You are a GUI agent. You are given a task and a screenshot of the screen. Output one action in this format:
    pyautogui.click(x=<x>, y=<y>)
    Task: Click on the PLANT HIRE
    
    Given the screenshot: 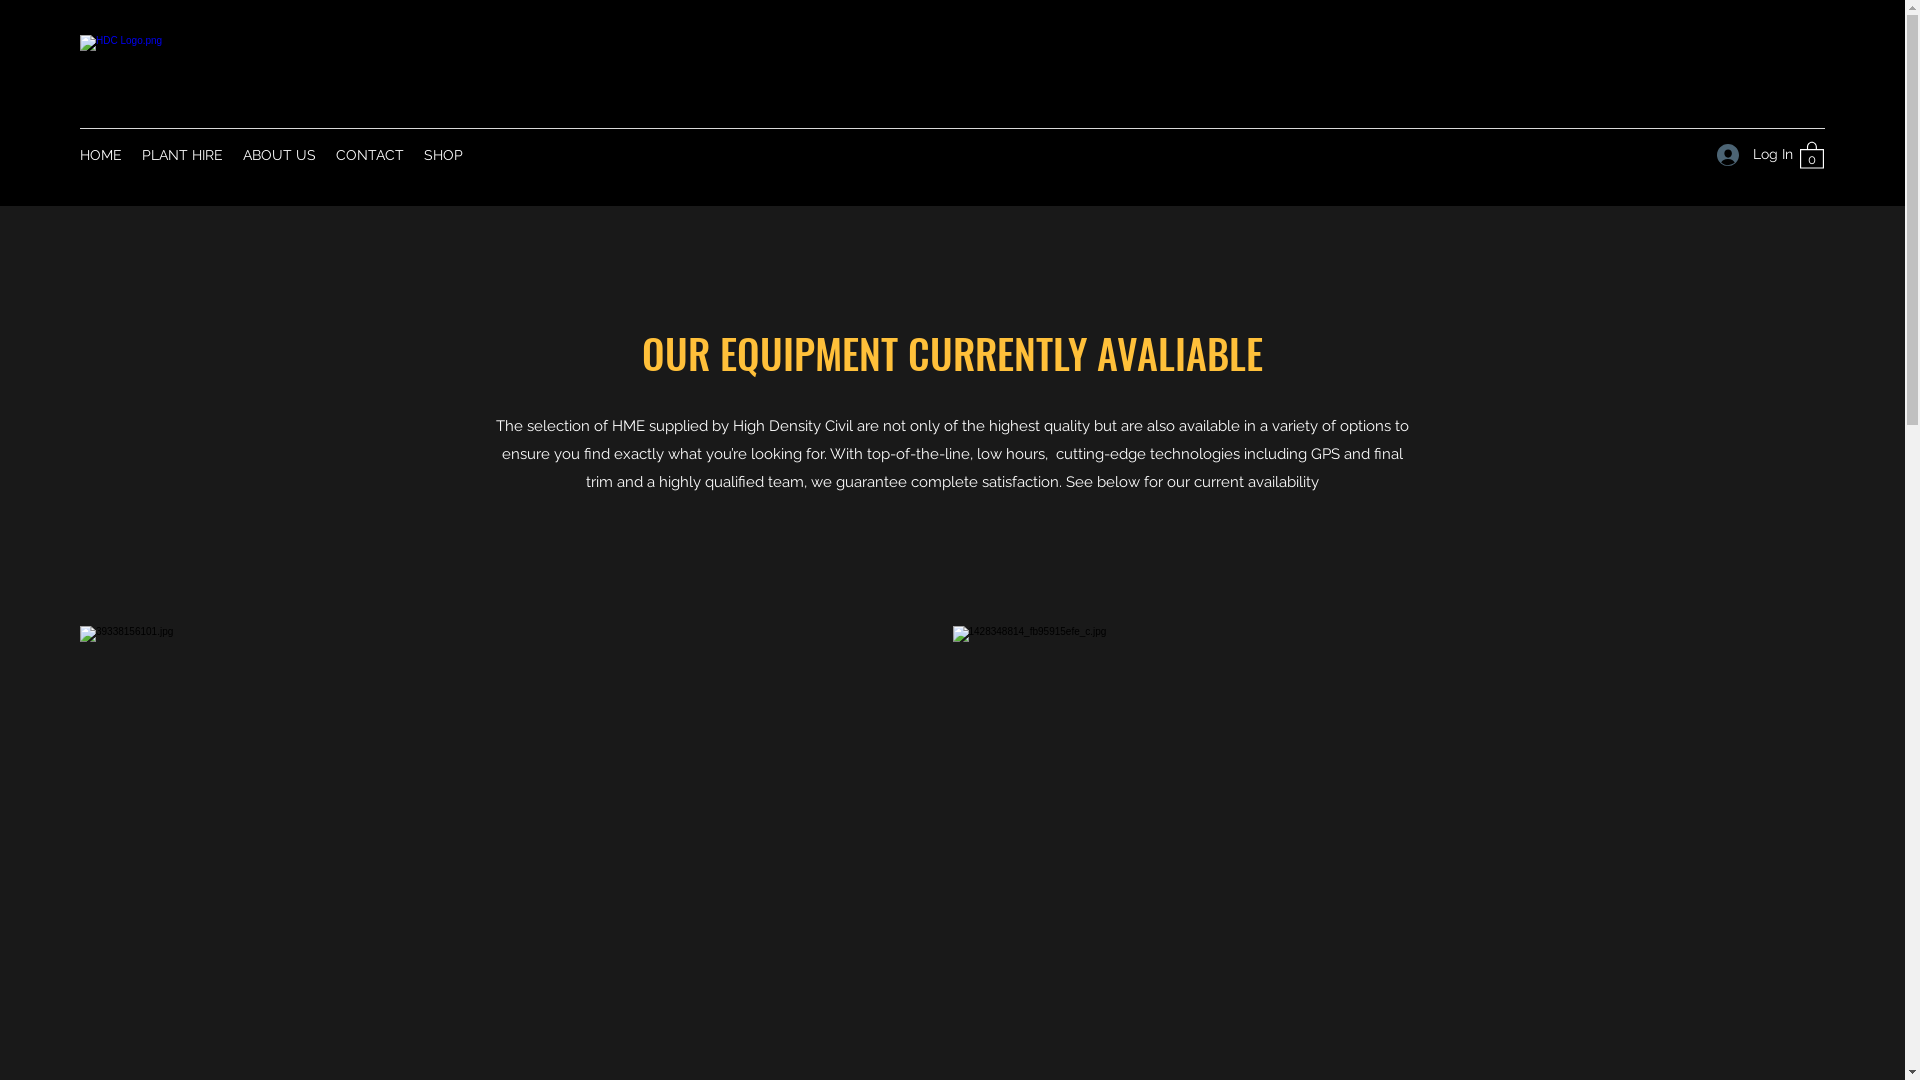 What is the action you would take?
    pyautogui.click(x=182, y=155)
    